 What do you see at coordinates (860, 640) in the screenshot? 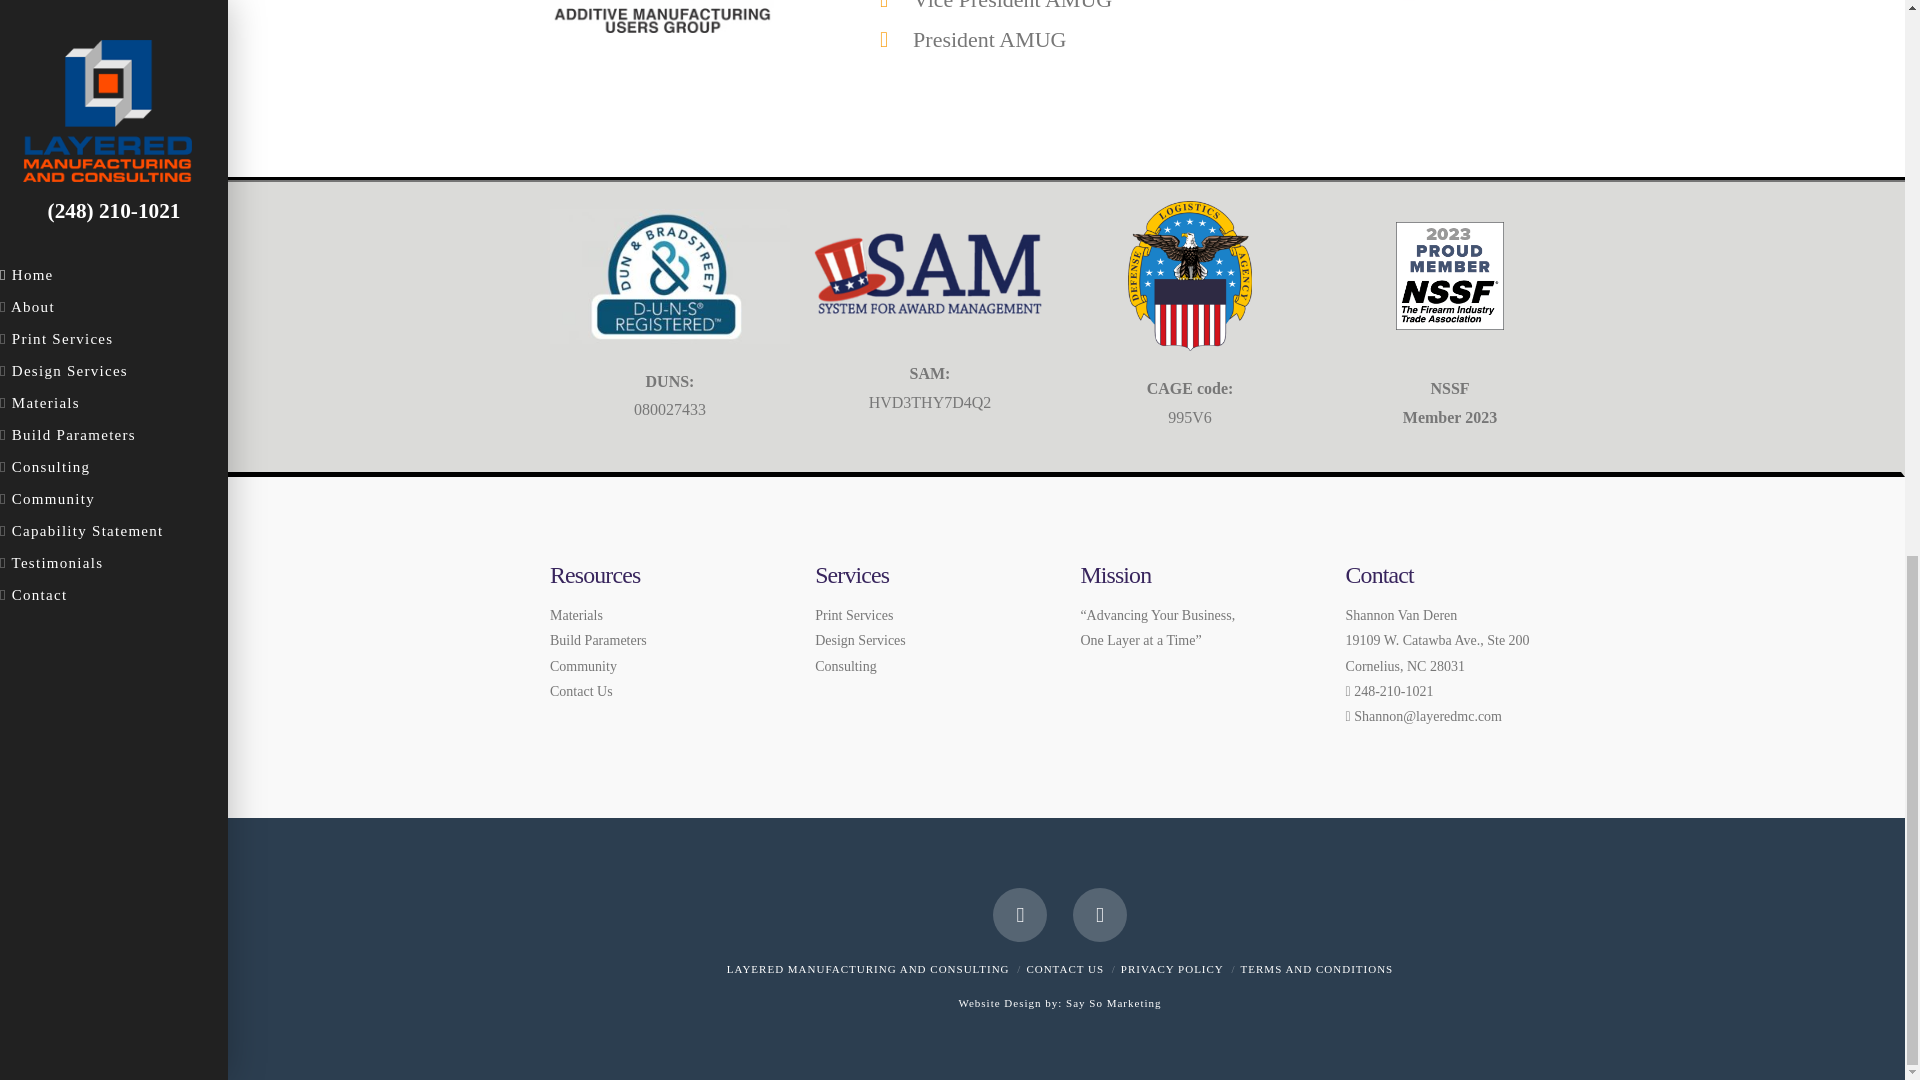
I see `Design Services` at bounding box center [860, 640].